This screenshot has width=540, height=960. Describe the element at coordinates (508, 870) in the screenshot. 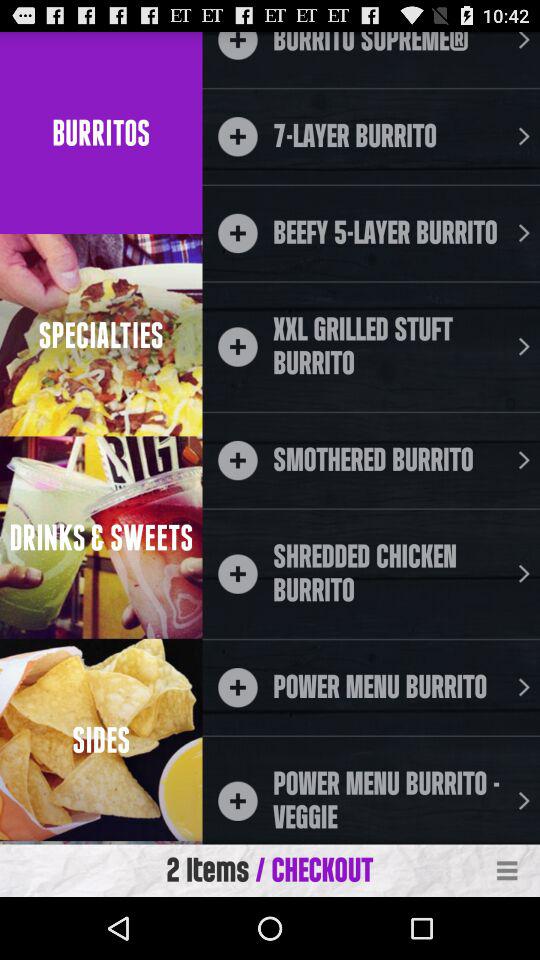

I see `click on more options icon` at that location.